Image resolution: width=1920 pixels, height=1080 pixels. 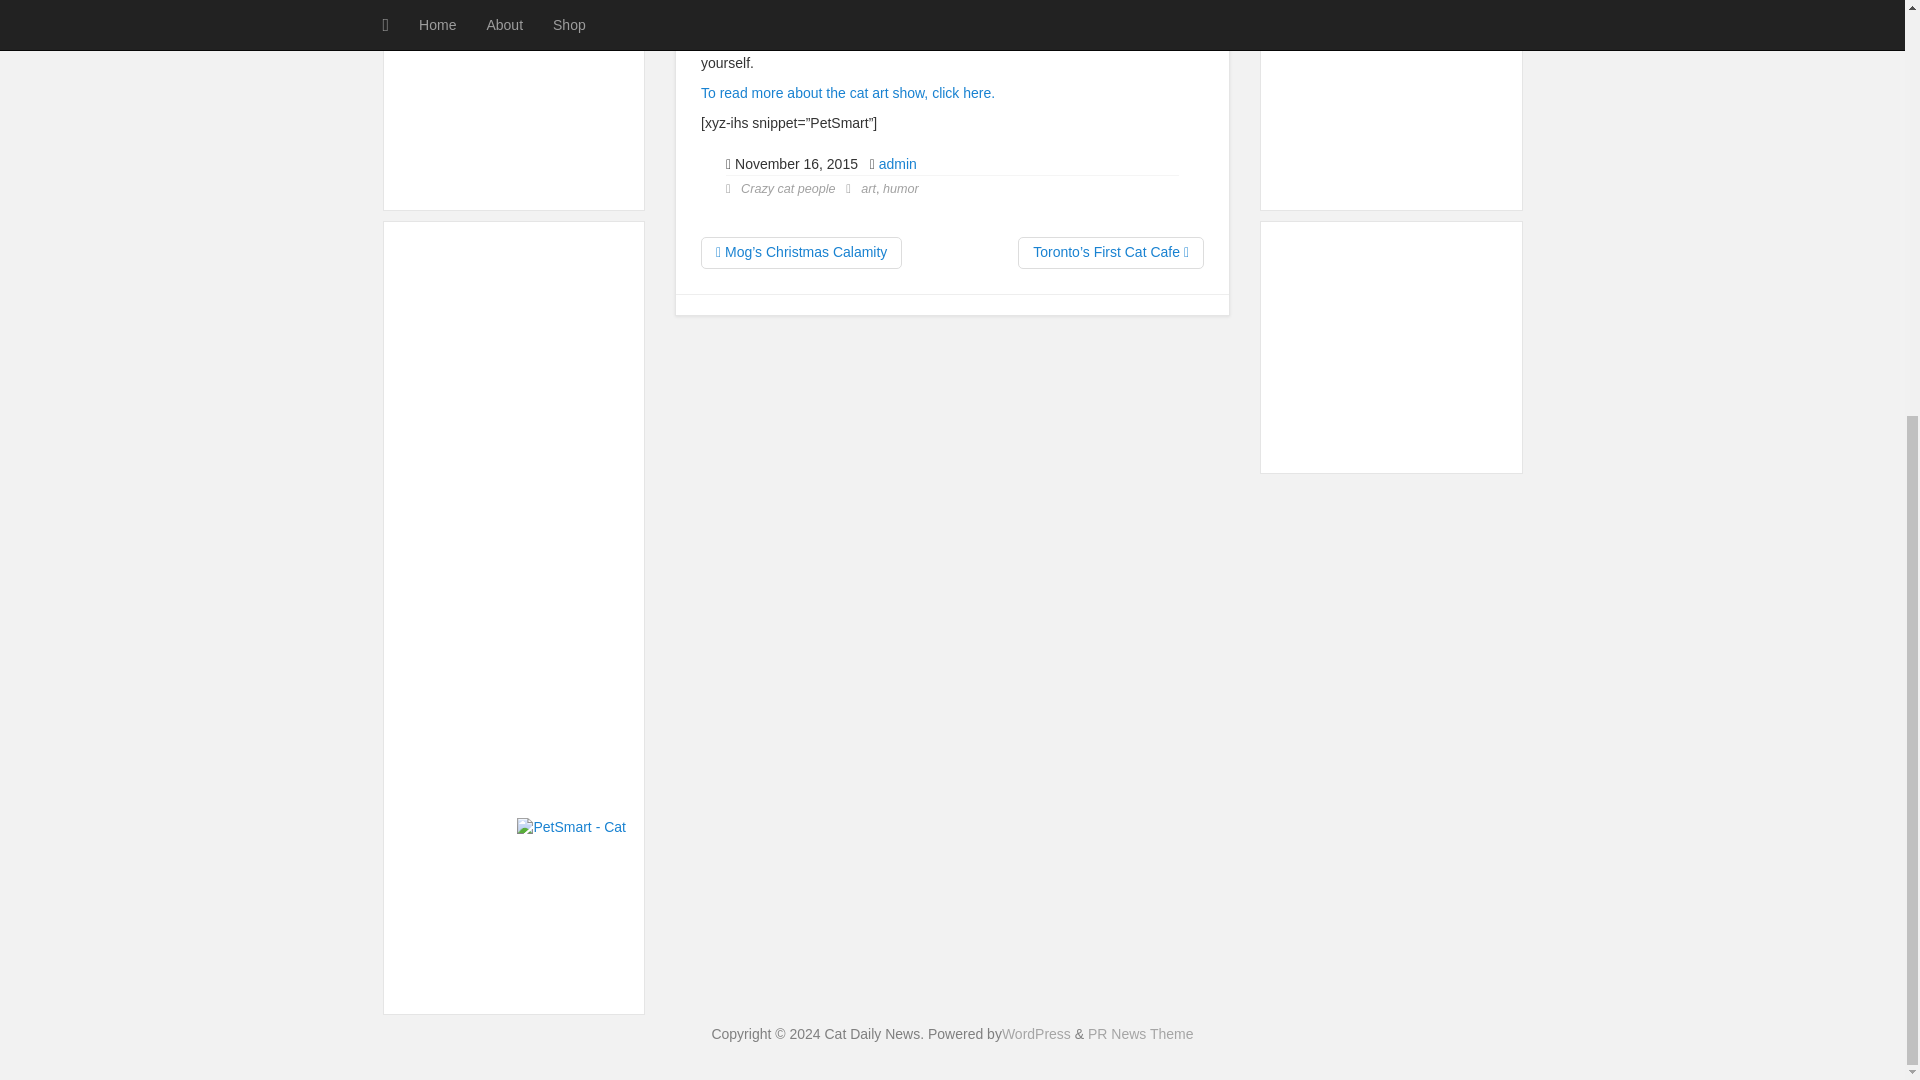 What do you see at coordinates (847, 93) in the screenshot?
I see `To read more about the cat art show, click here.` at bounding box center [847, 93].